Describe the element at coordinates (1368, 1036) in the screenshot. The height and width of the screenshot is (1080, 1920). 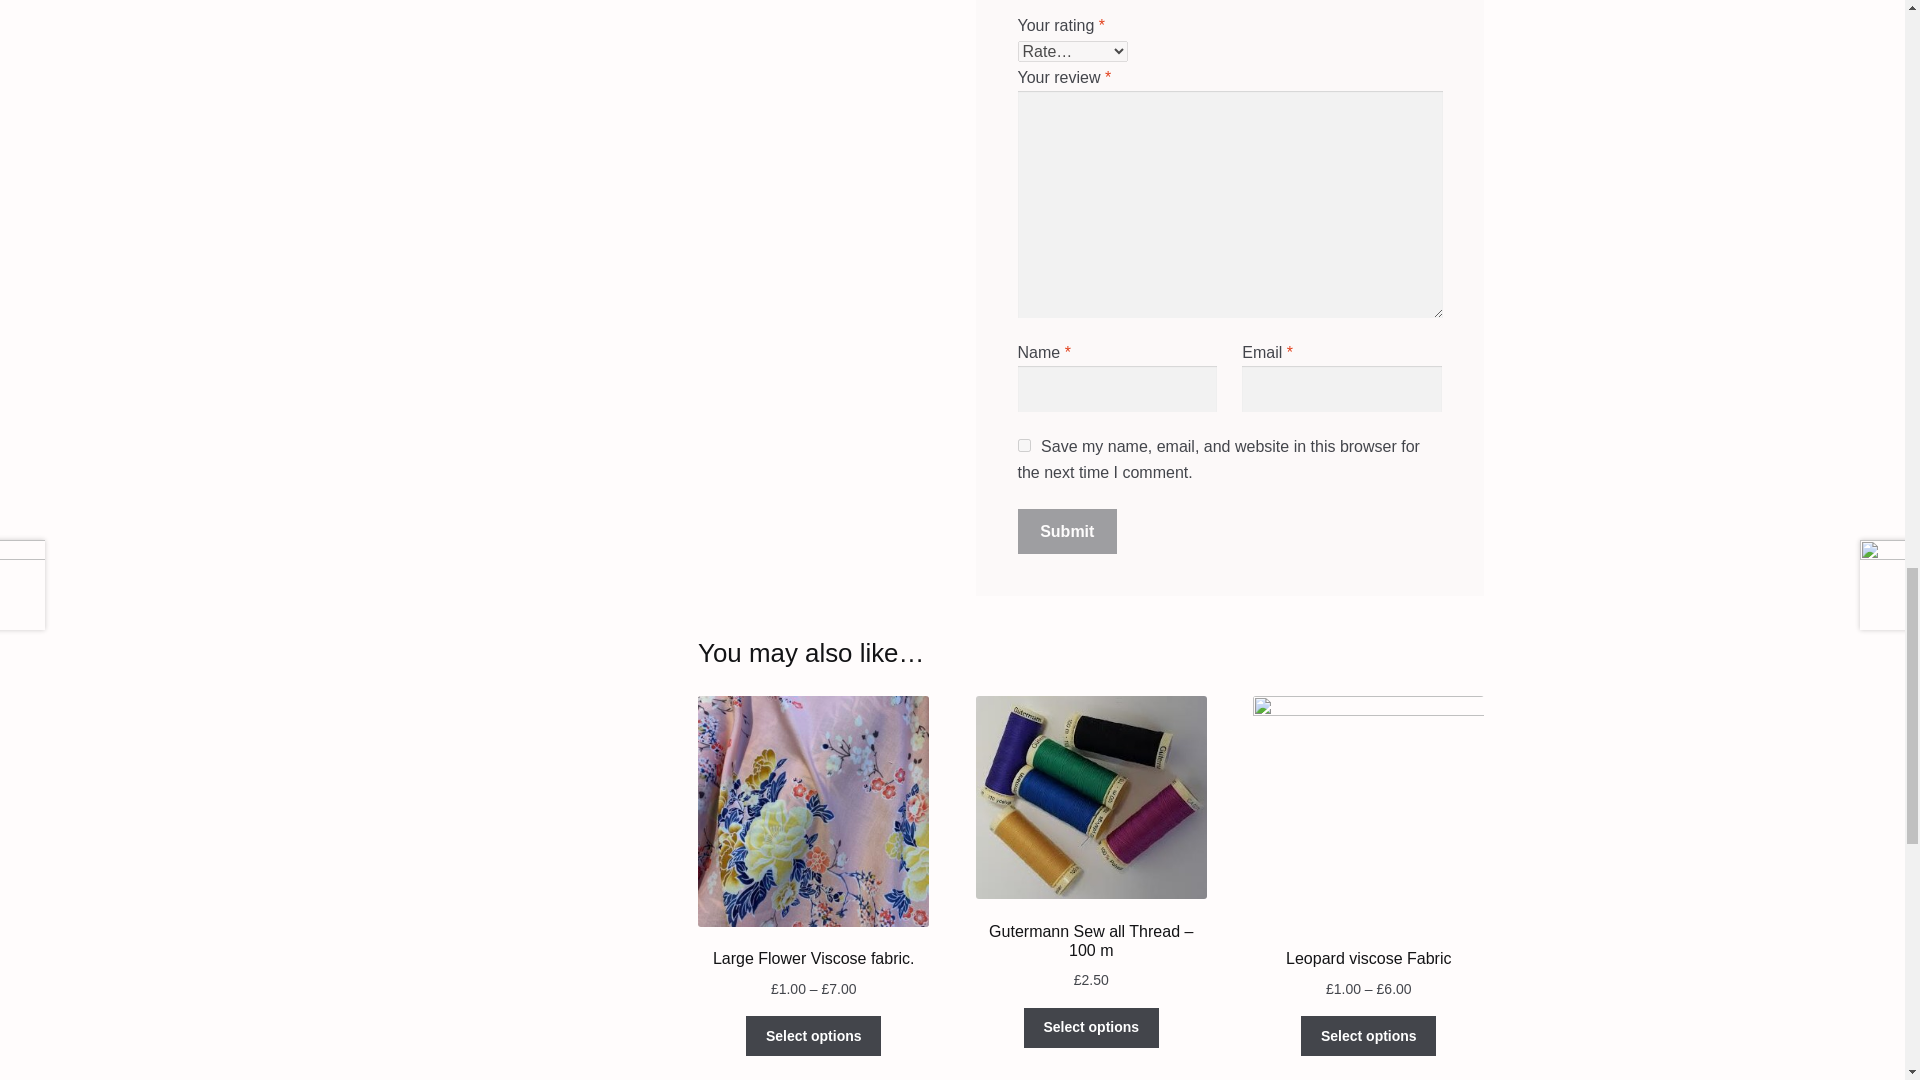
I see `Select options` at that location.